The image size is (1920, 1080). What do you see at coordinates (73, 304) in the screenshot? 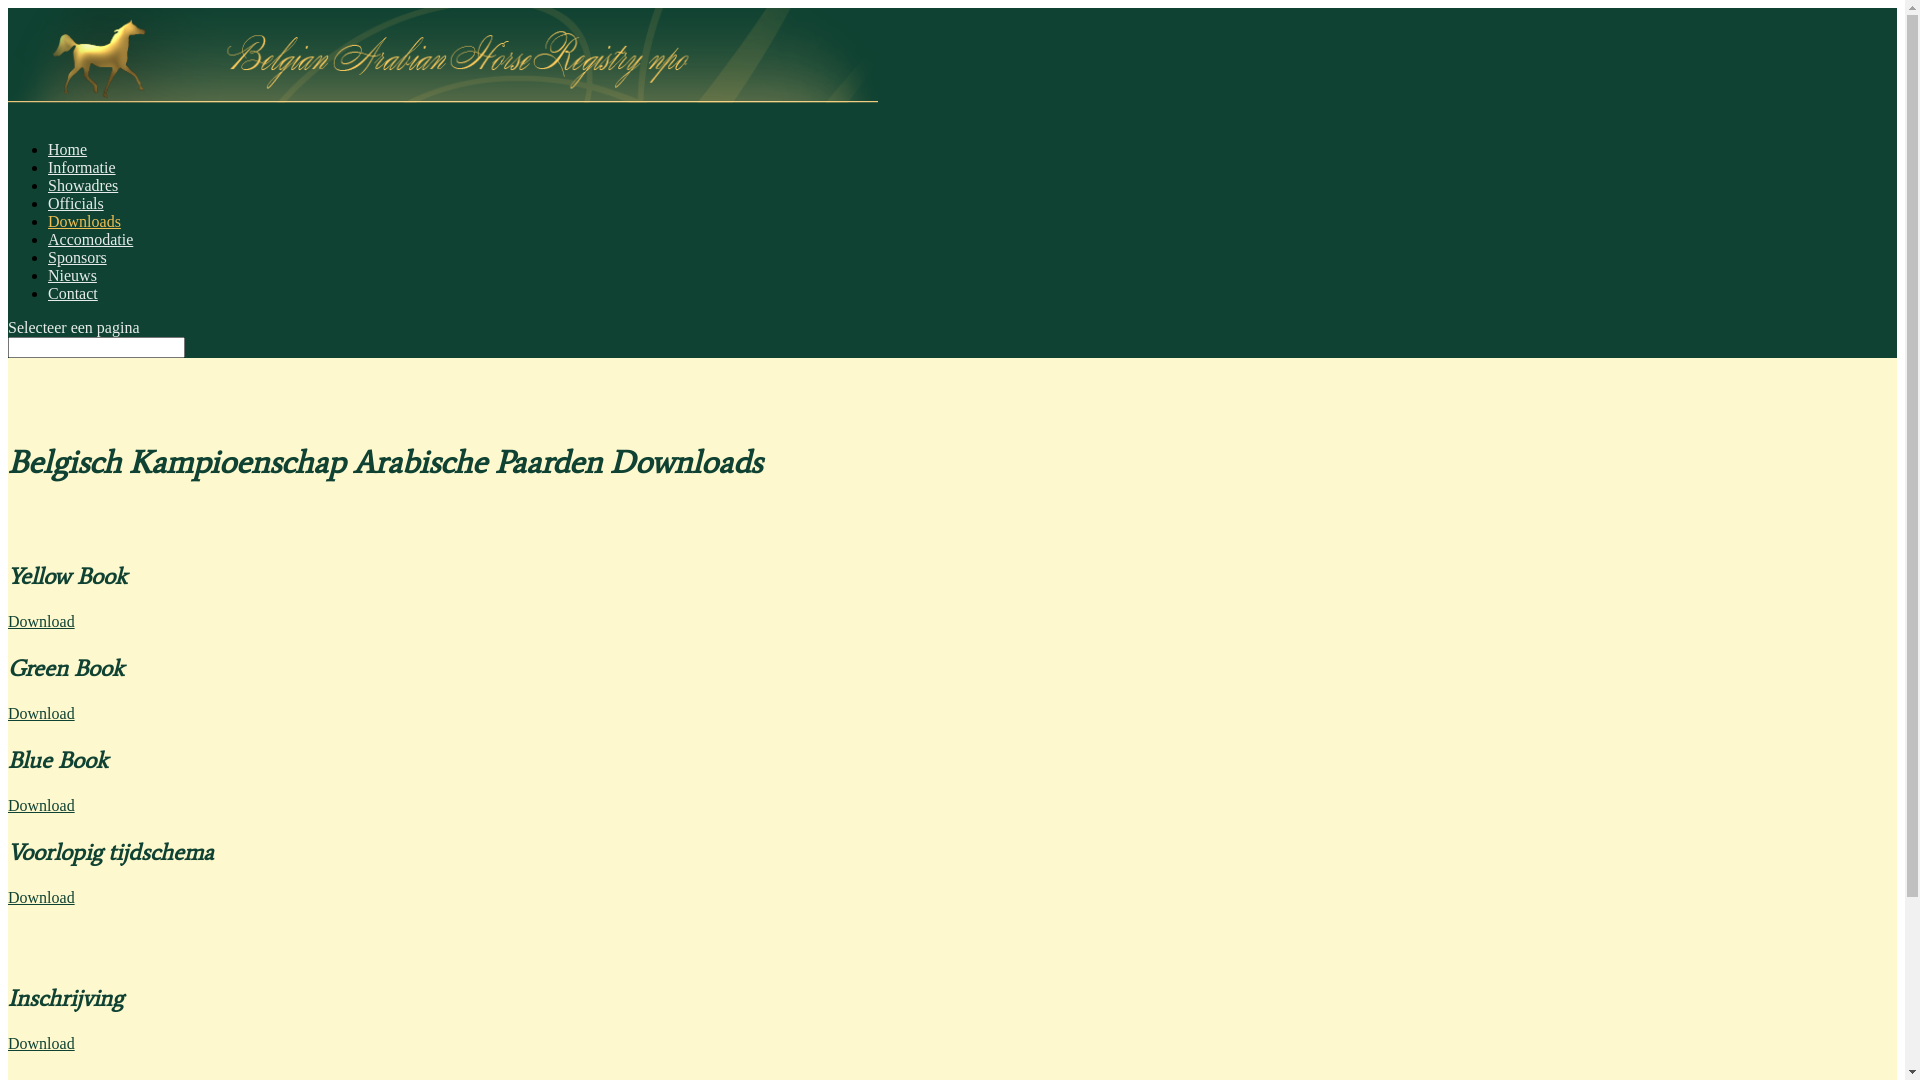
I see `Contact` at bounding box center [73, 304].